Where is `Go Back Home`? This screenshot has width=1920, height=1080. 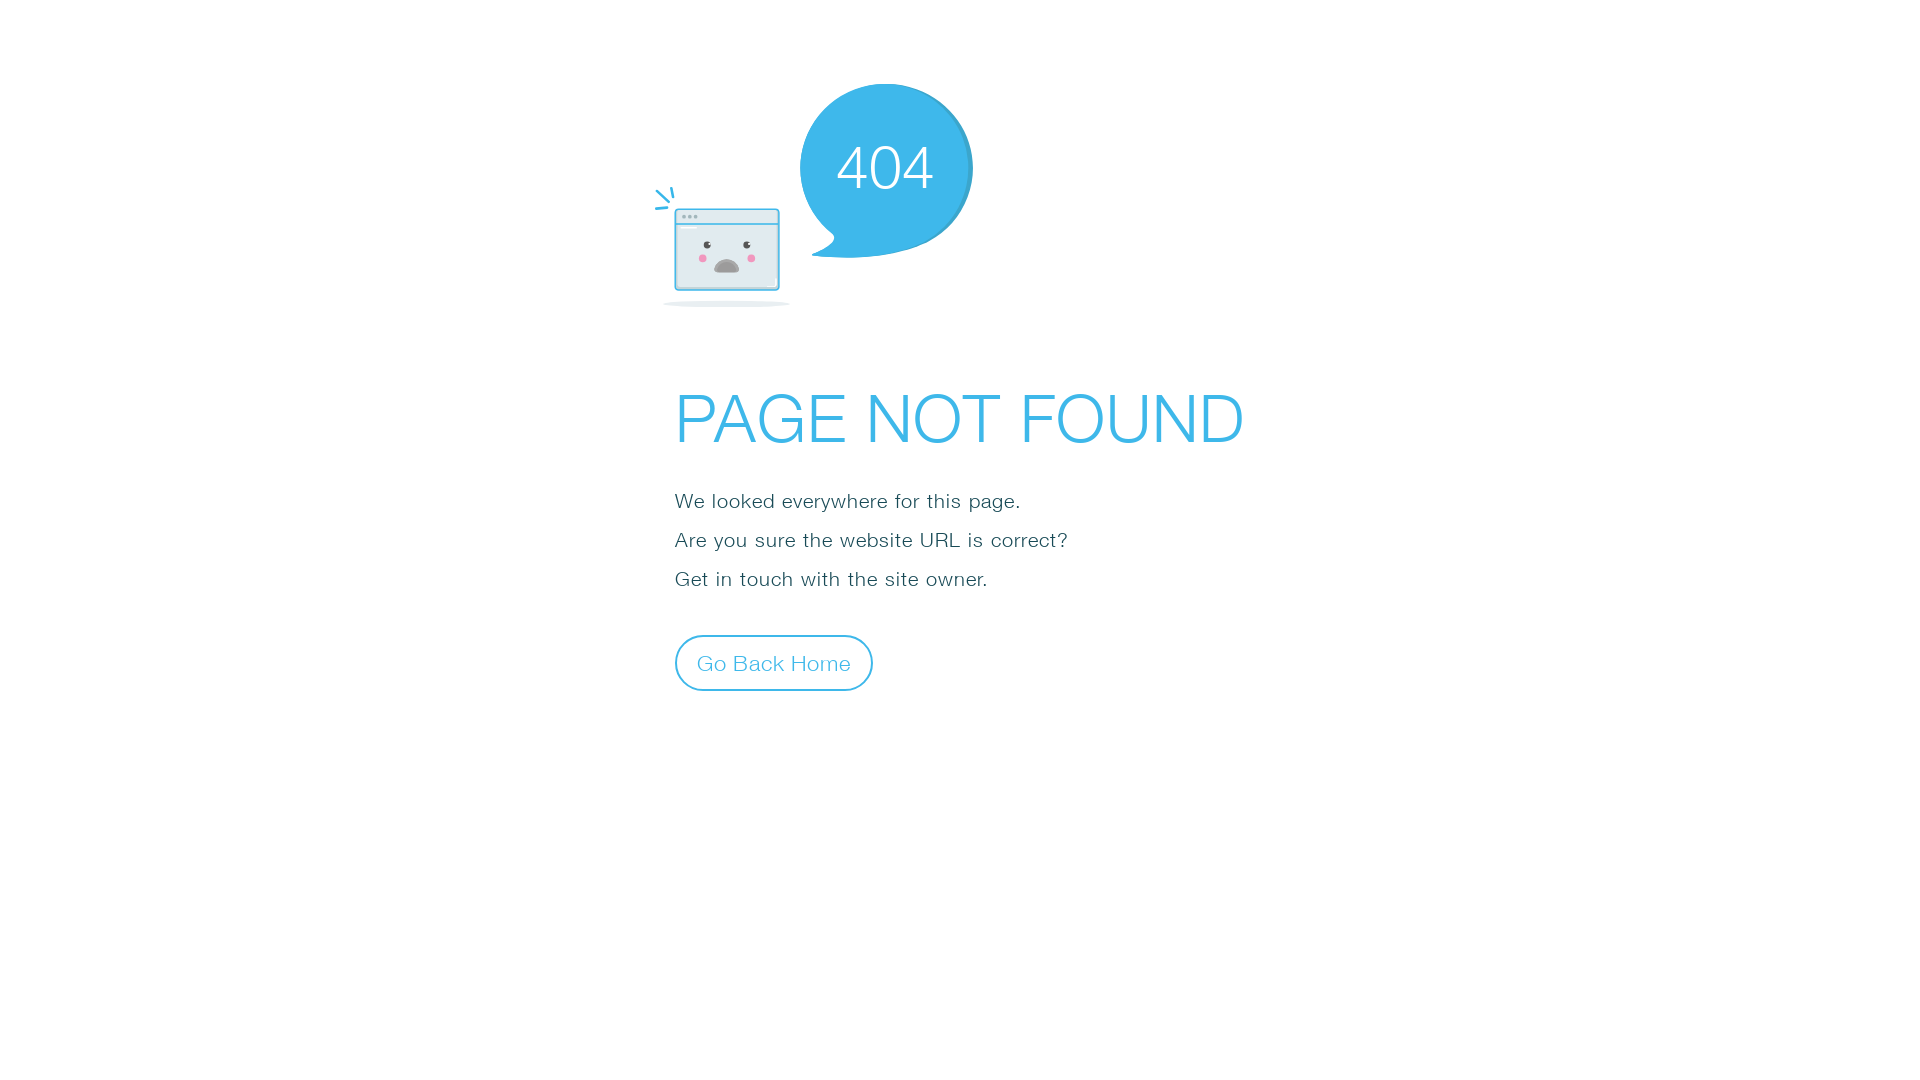 Go Back Home is located at coordinates (774, 662).